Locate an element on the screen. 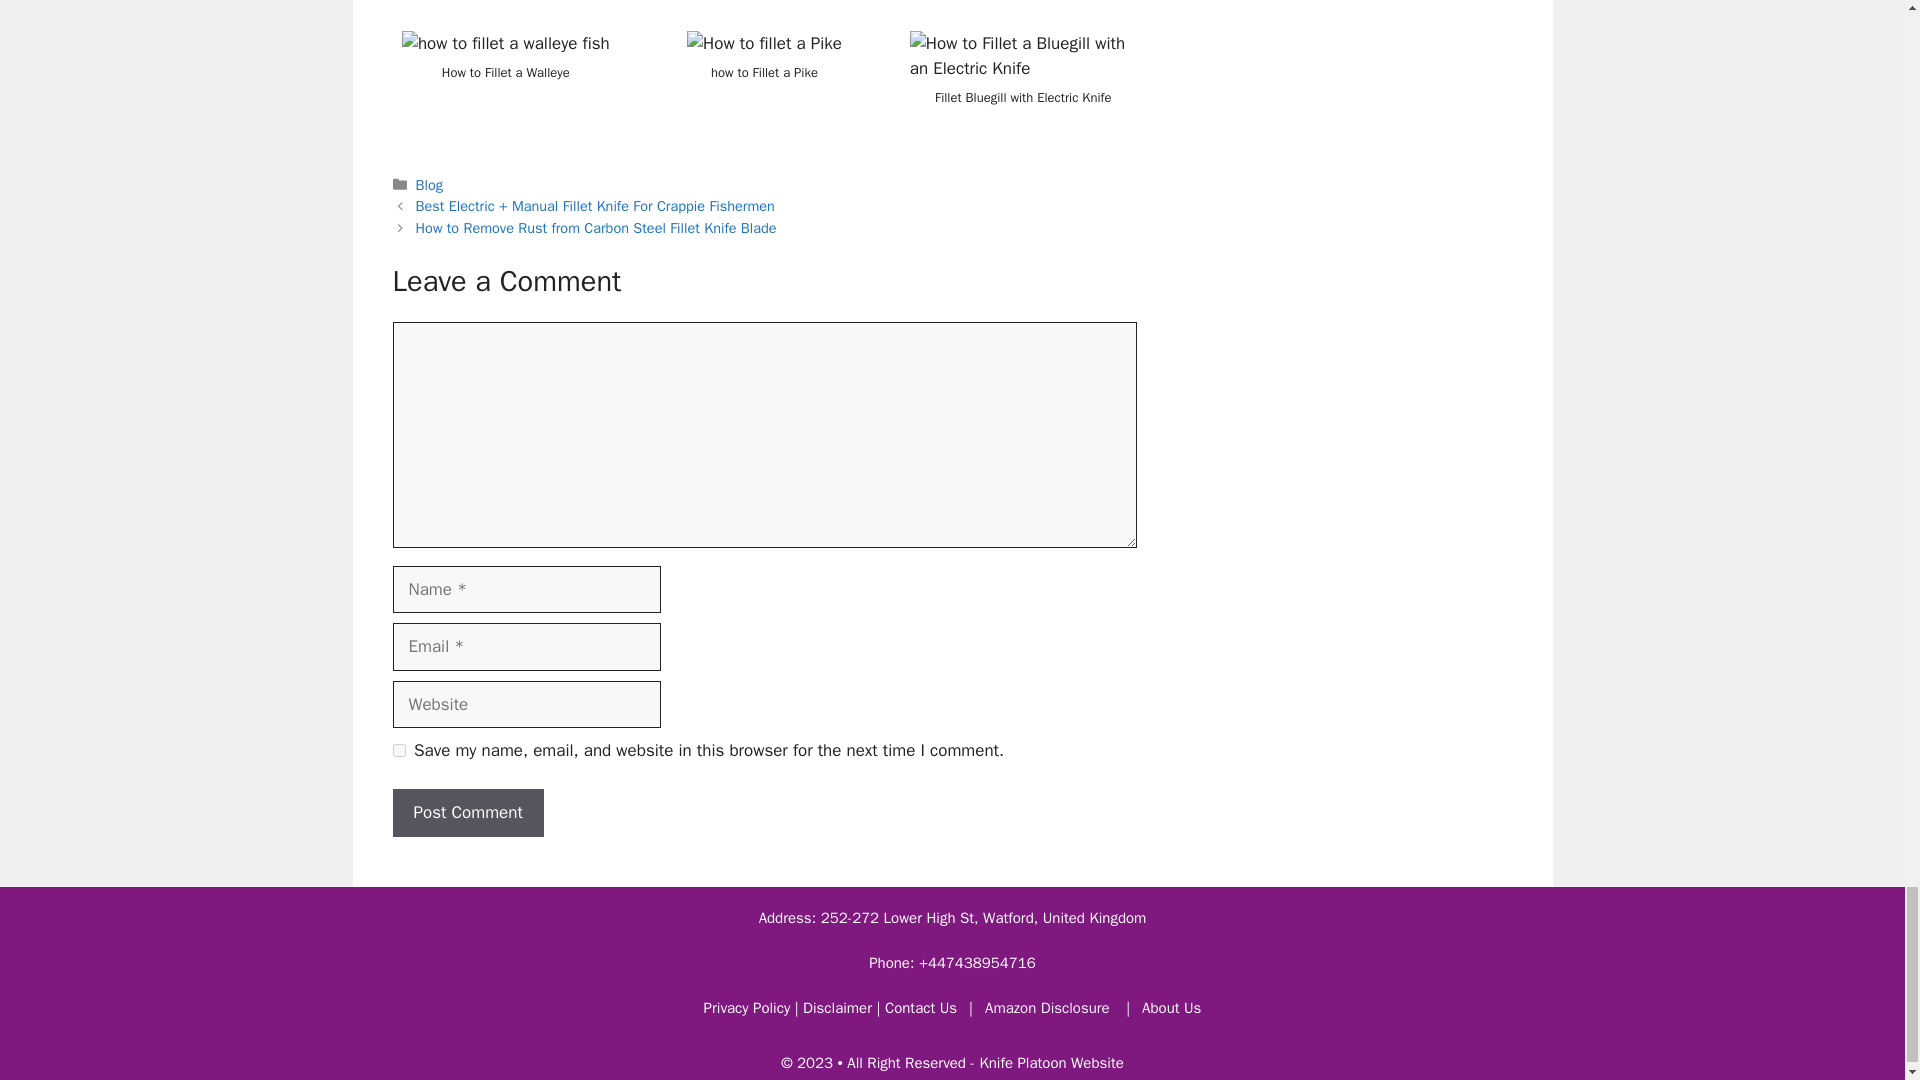 The image size is (1920, 1080). Post Comment is located at coordinates (467, 813).